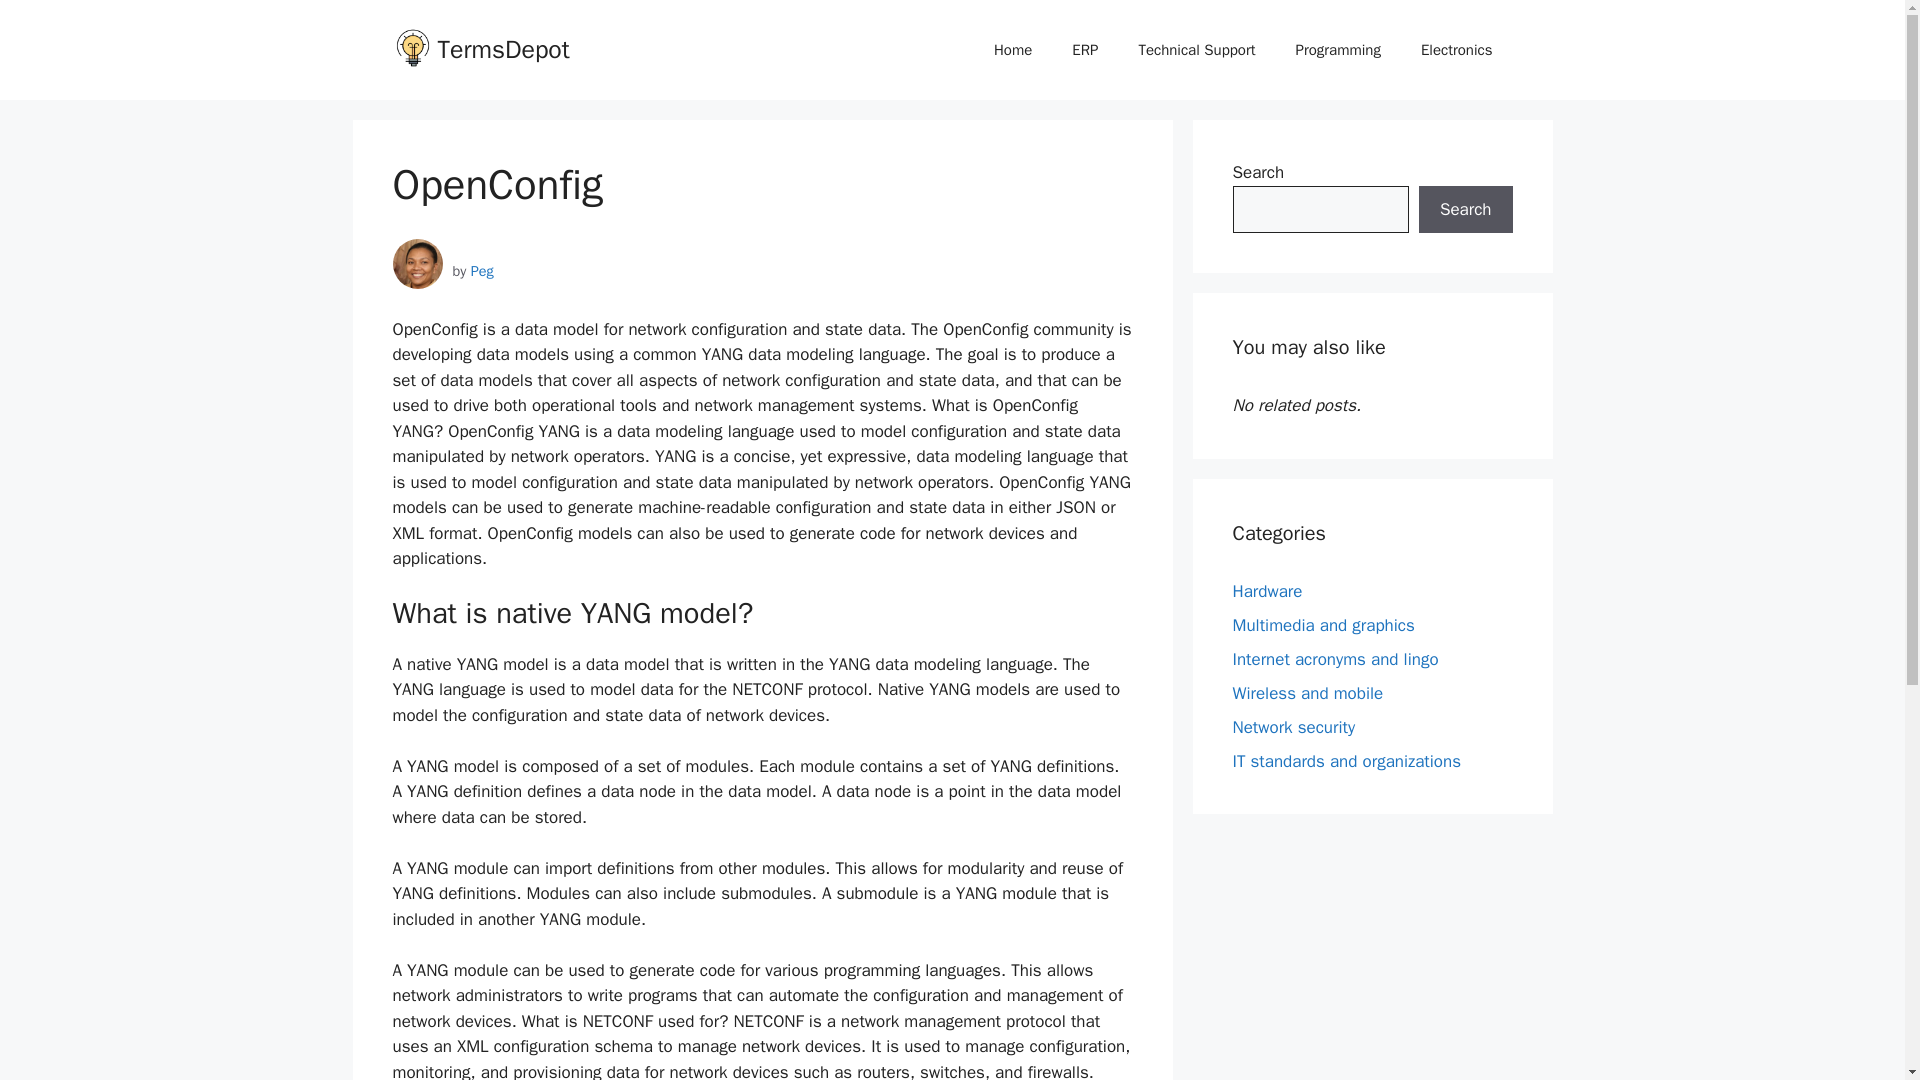  Describe the element at coordinates (504, 48) in the screenshot. I see `TermsDepot` at that location.